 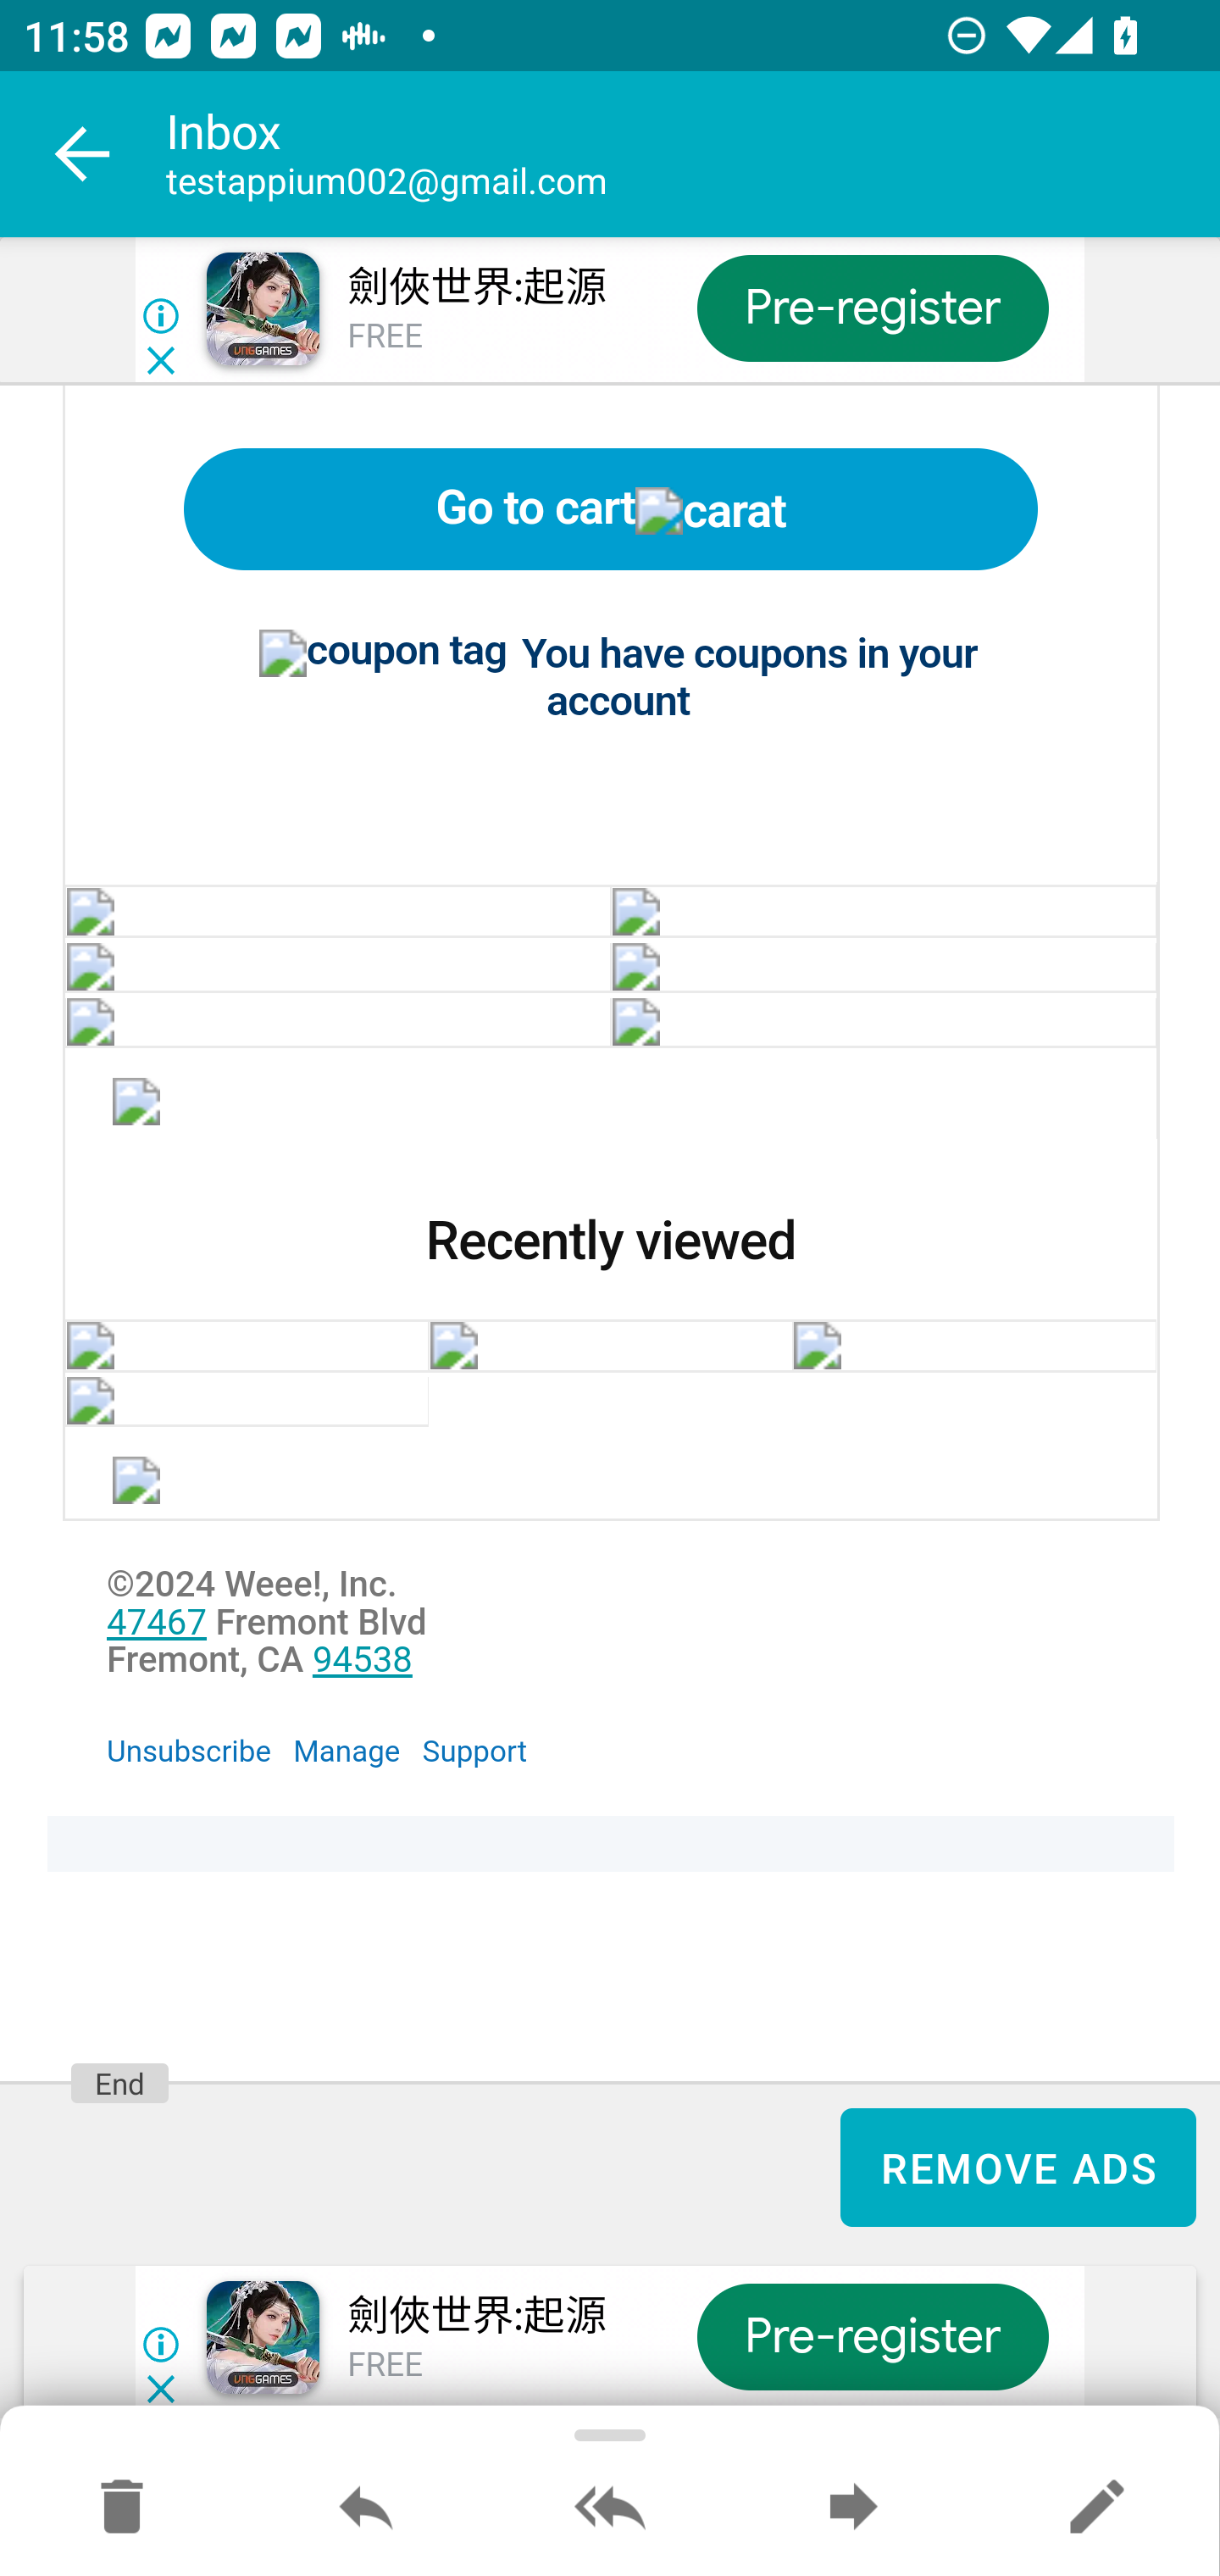 What do you see at coordinates (137, 1107) in the screenshot?
I see `data:` at bounding box center [137, 1107].